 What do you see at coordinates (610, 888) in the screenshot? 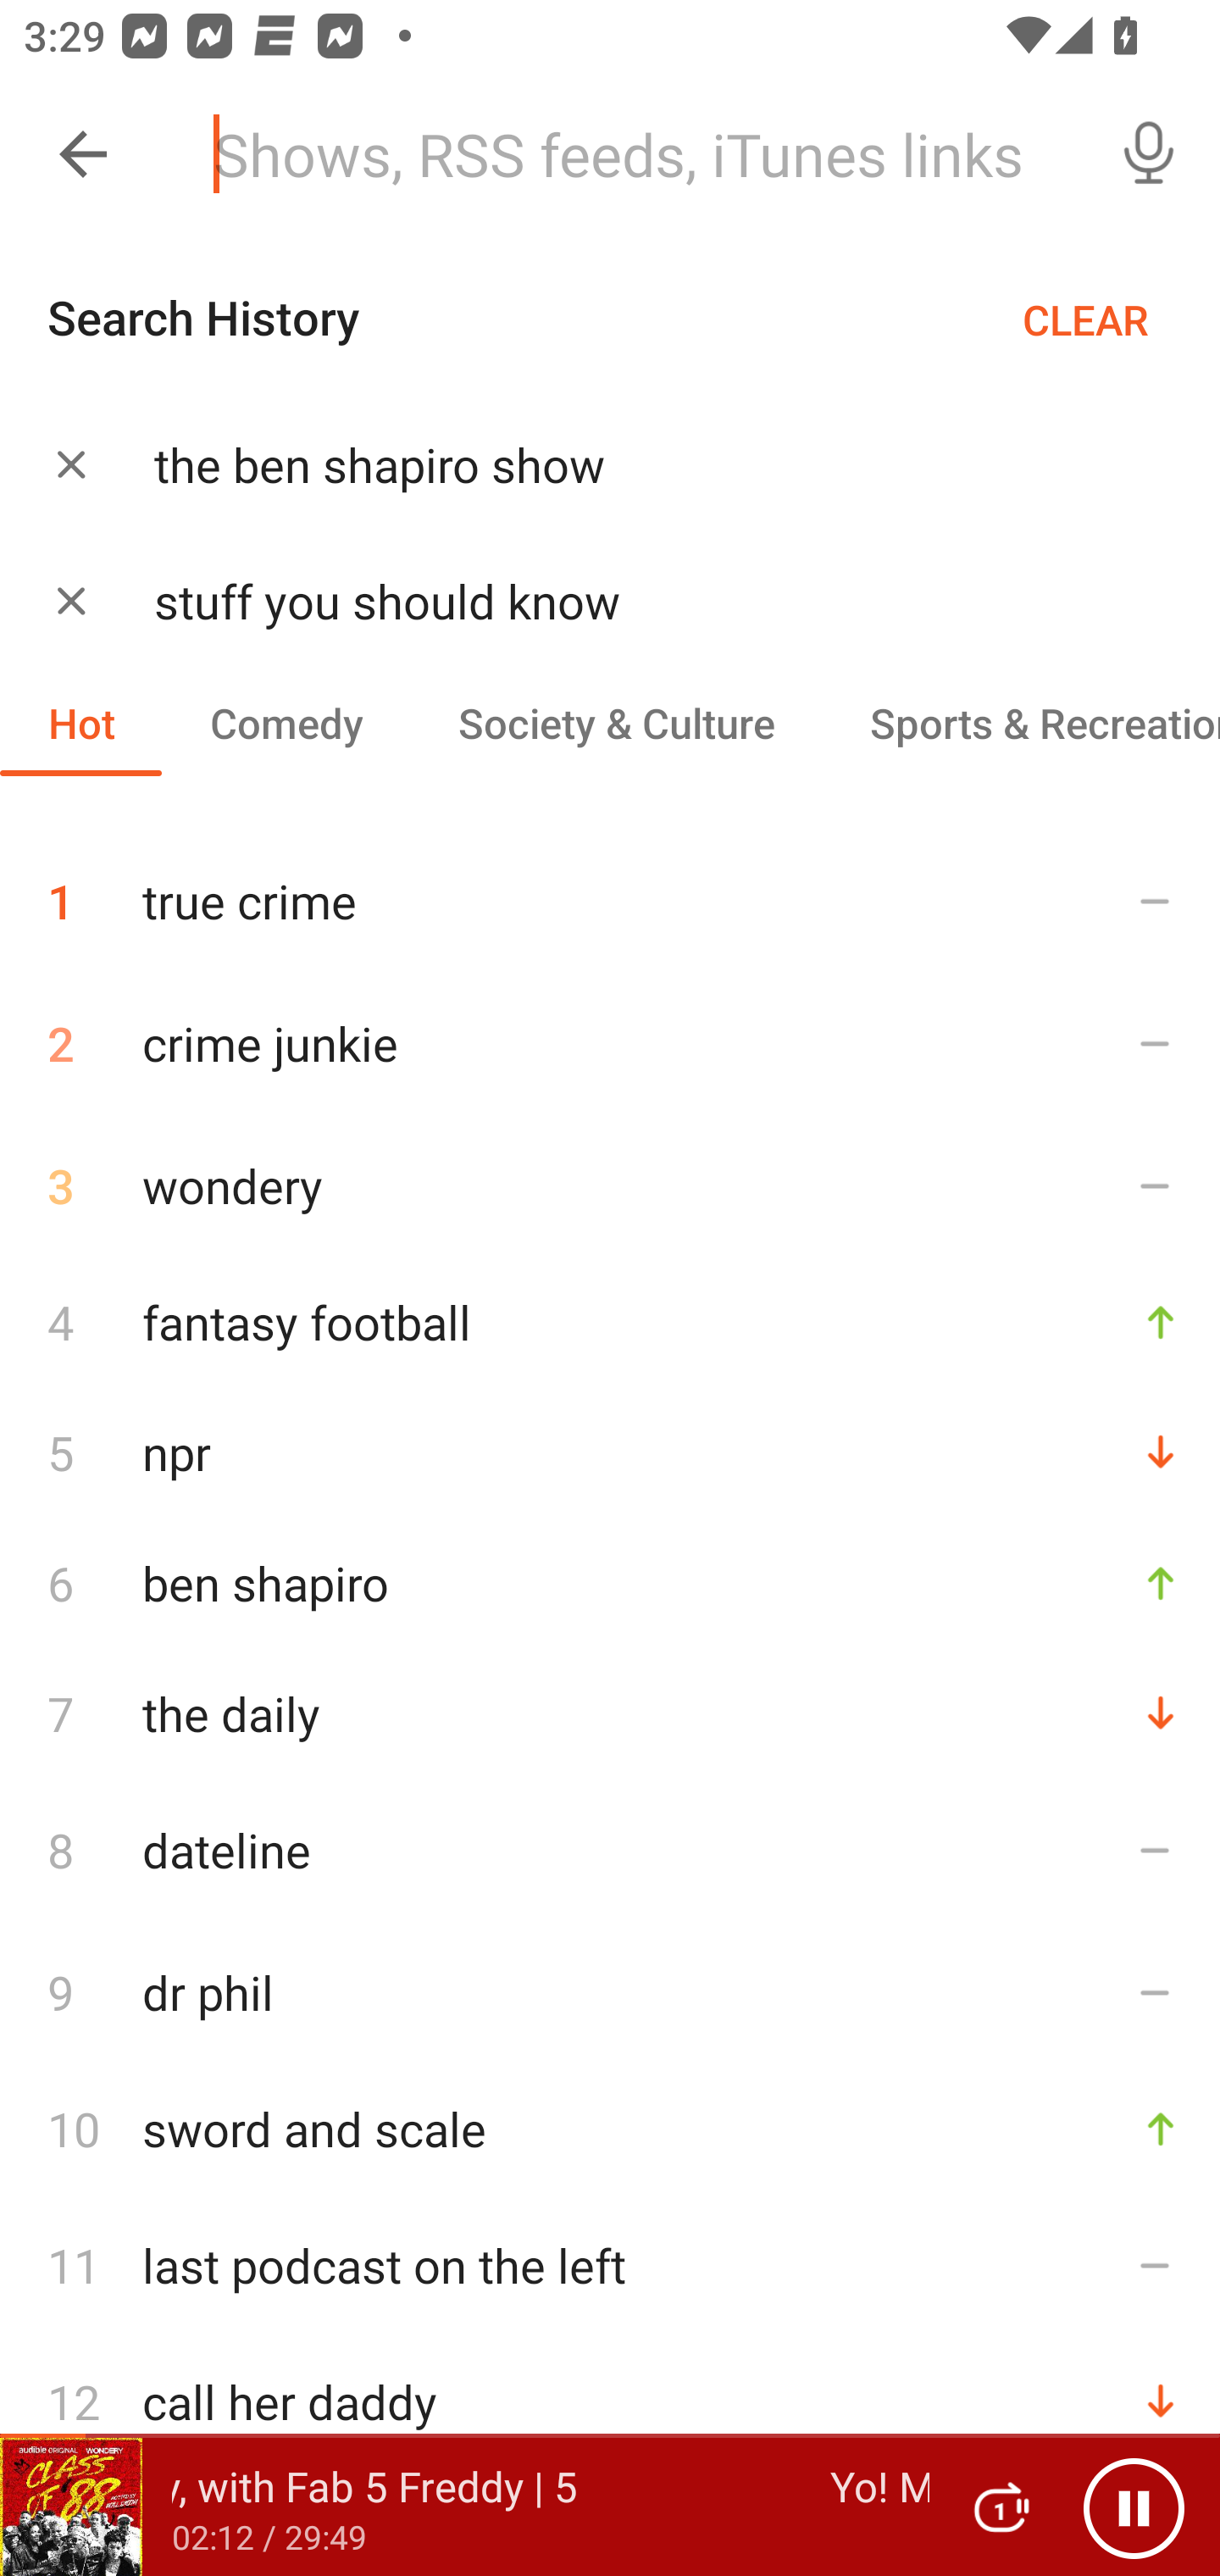
I see `1 true crime` at bounding box center [610, 888].